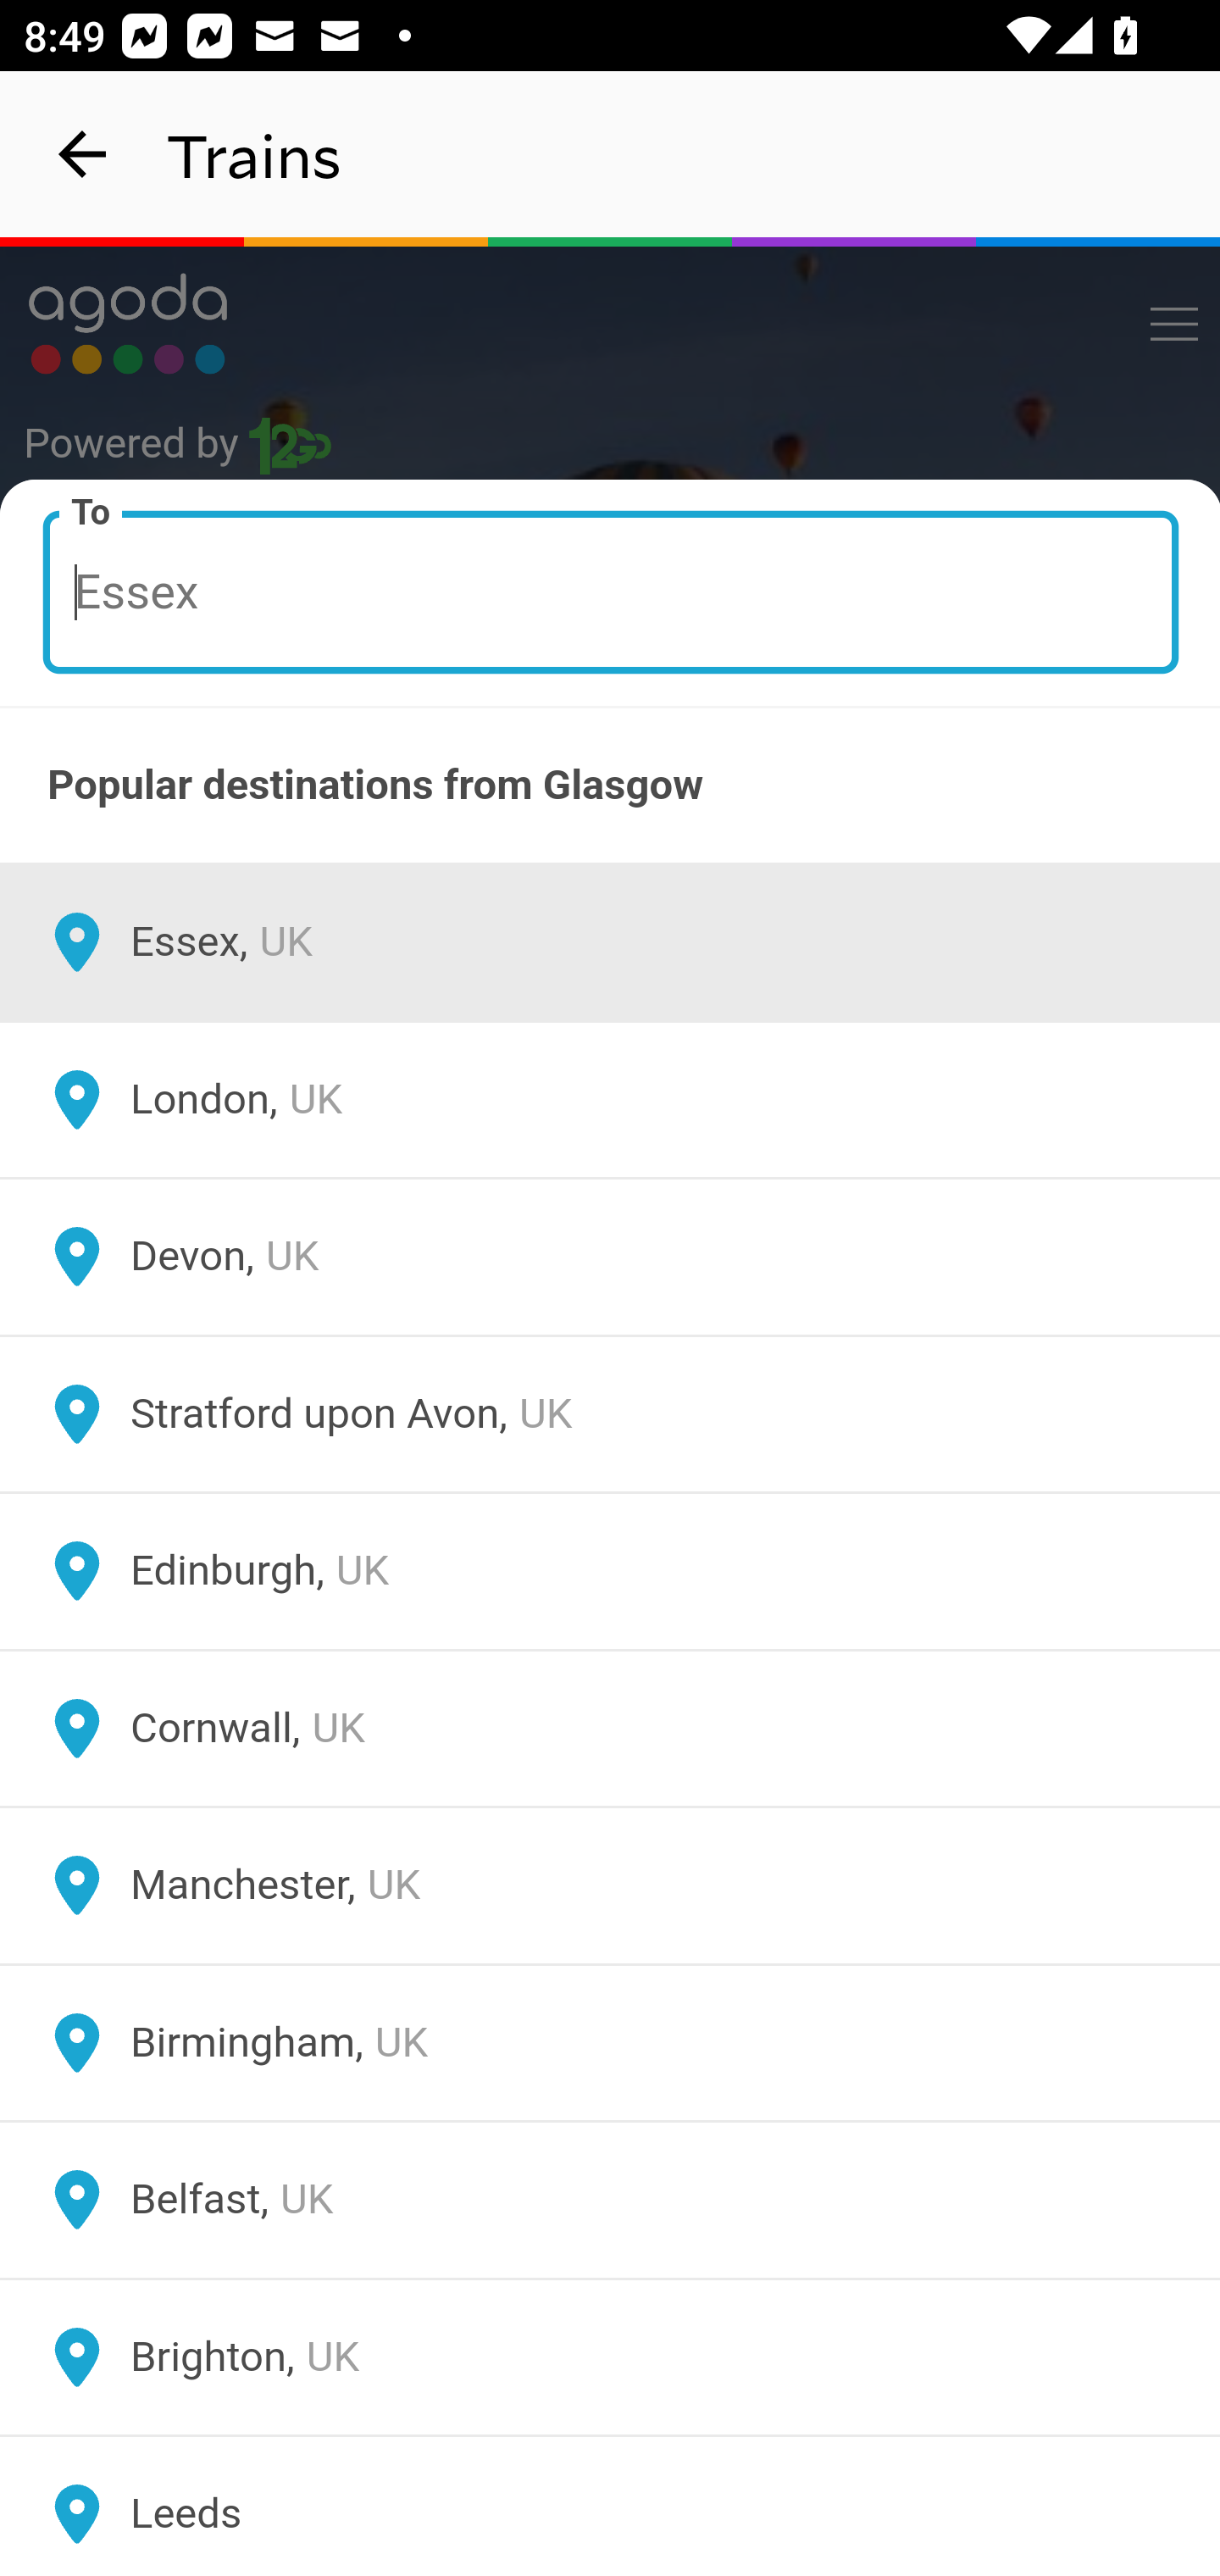 This screenshot has height=2576, width=1220. I want to click on Edinburgh,UK, so click(610, 1571).